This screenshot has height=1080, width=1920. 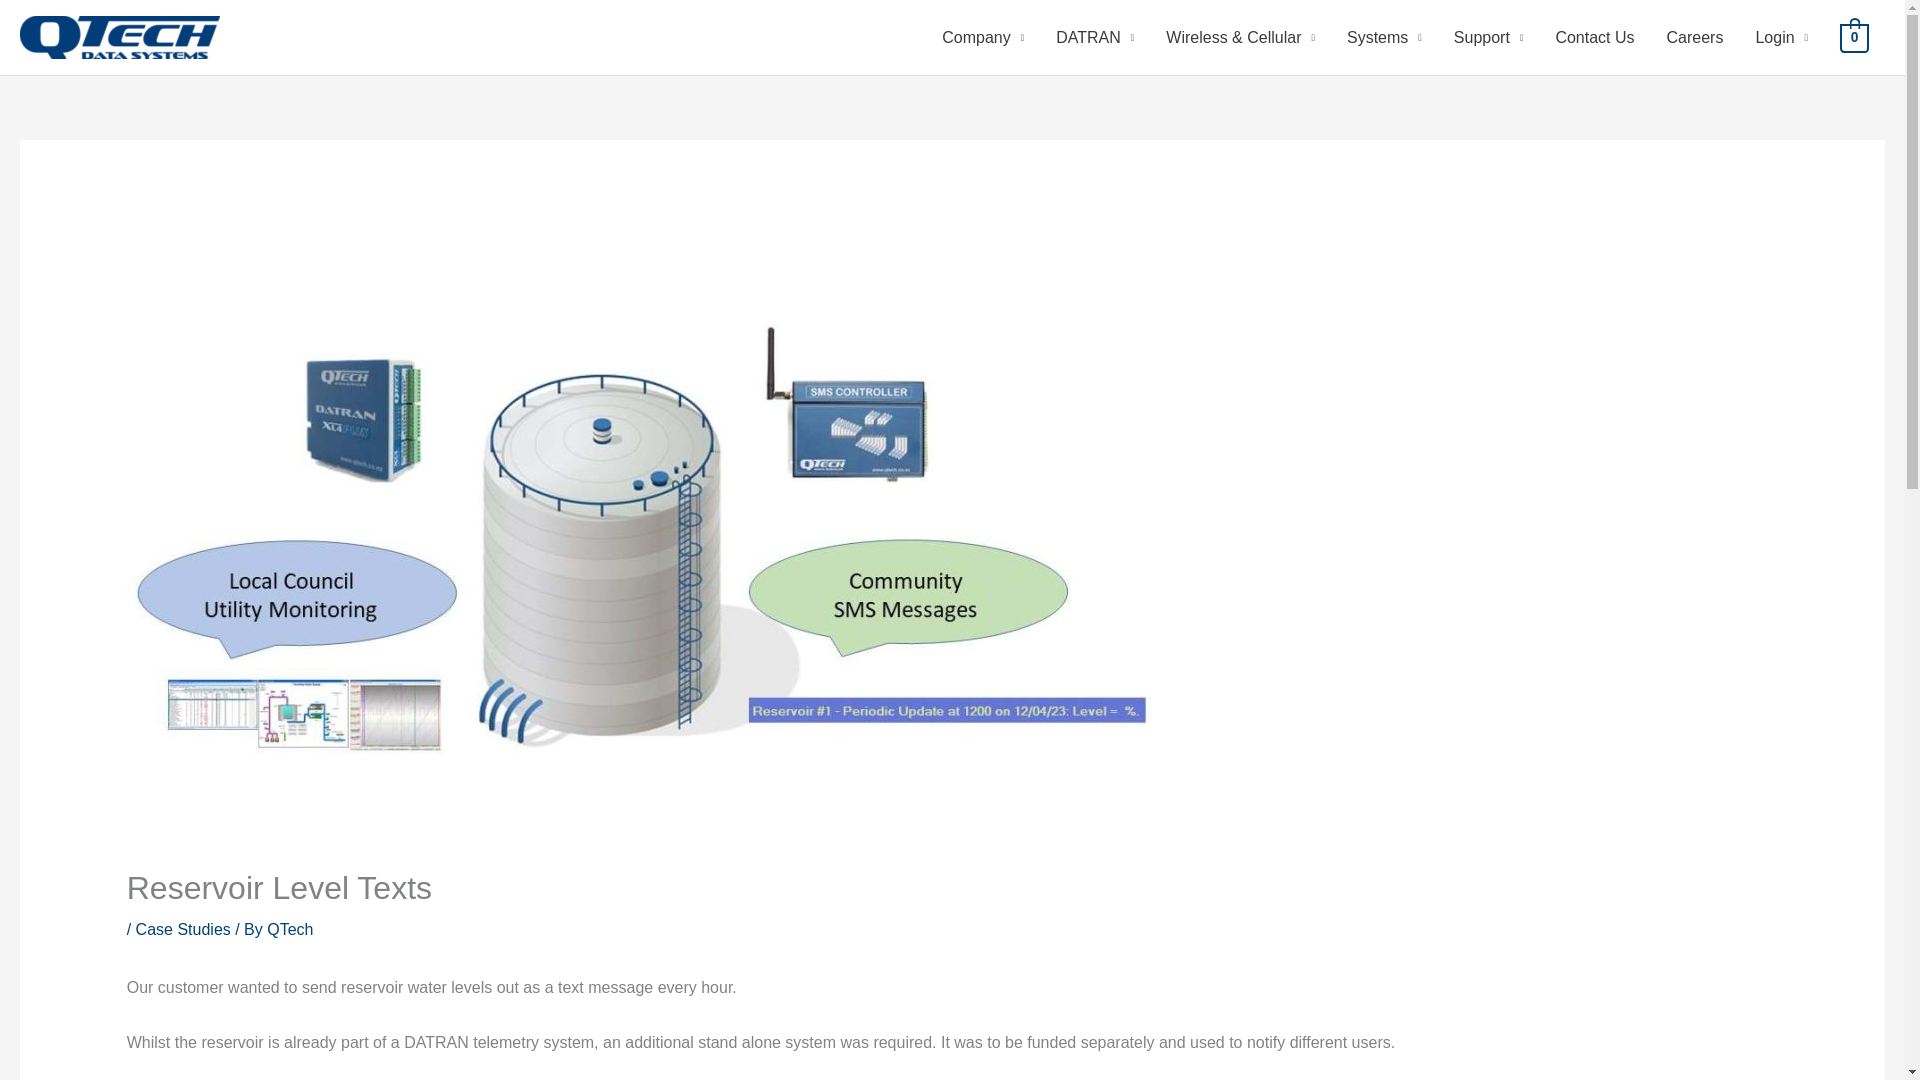 What do you see at coordinates (982, 37) in the screenshot?
I see `Company` at bounding box center [982, 37].